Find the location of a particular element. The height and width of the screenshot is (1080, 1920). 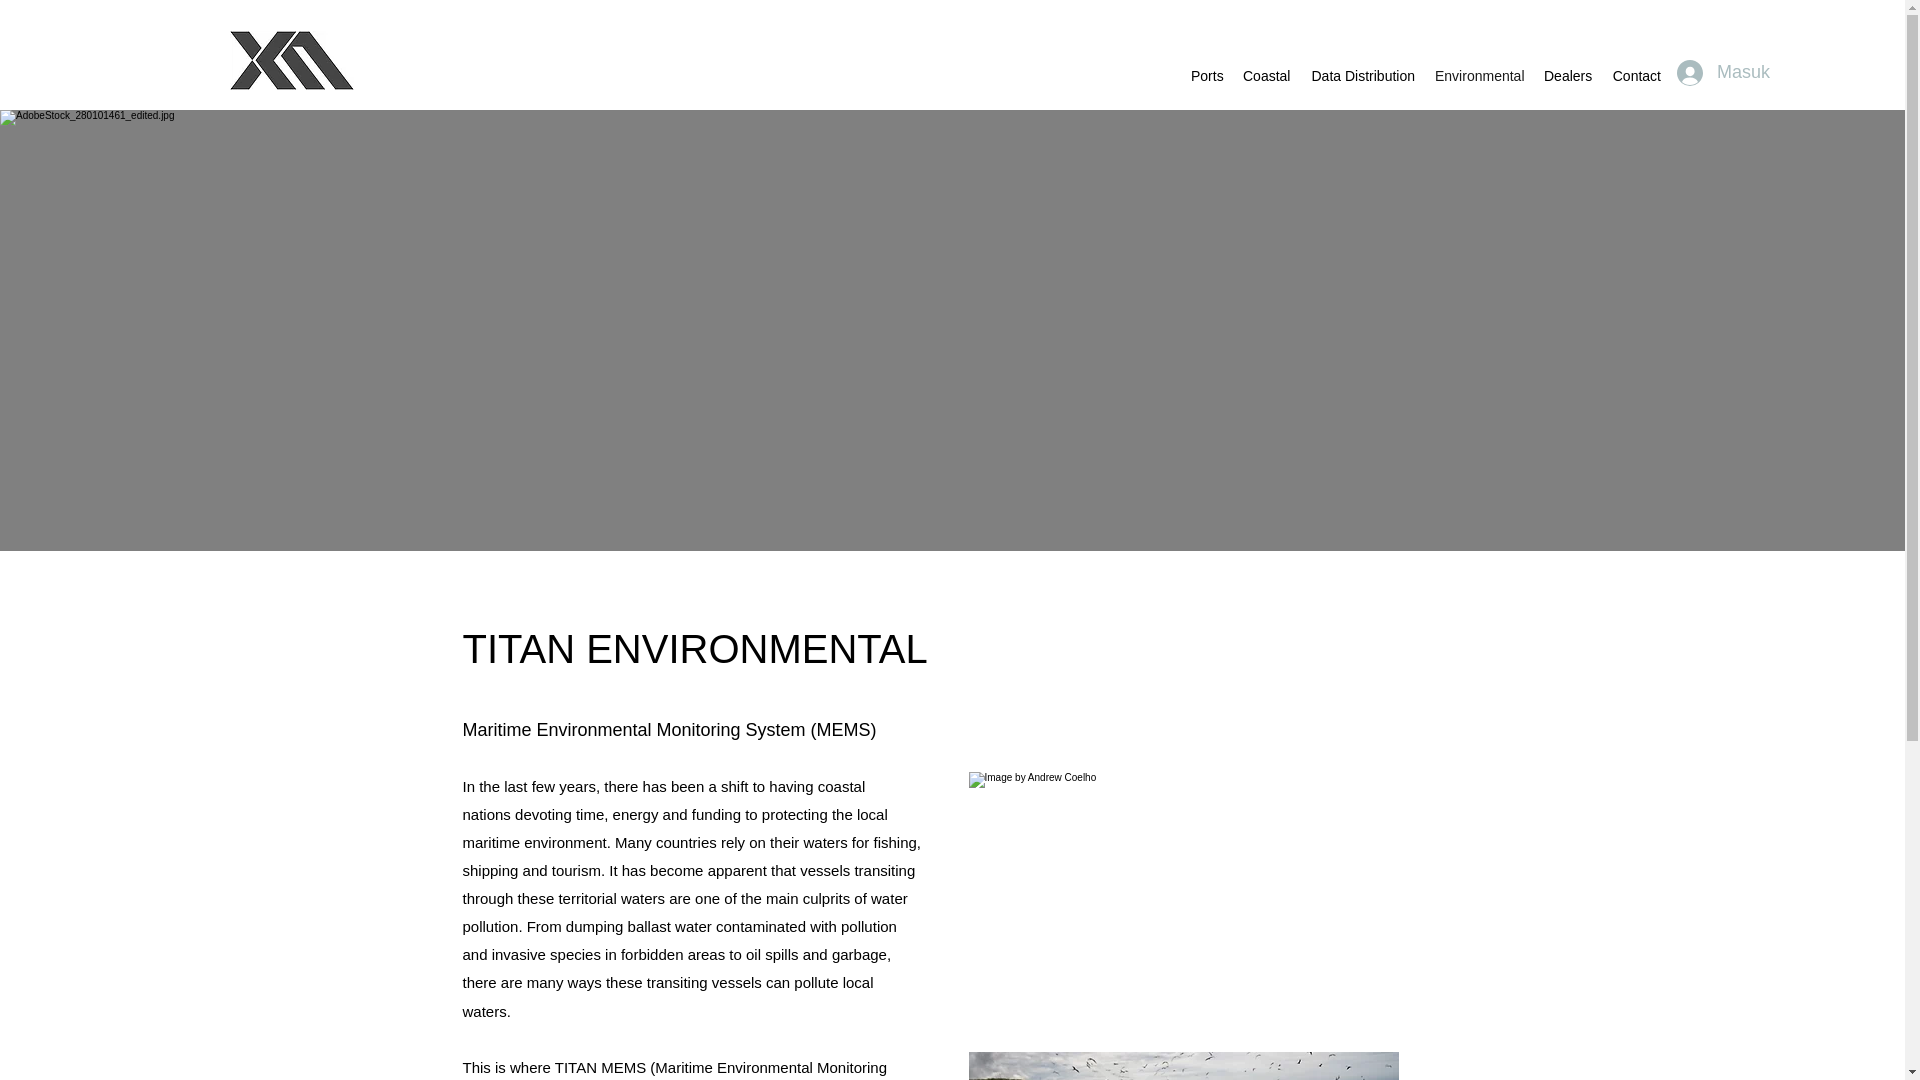

Data Distribution is located at coordinates (1362, 75).